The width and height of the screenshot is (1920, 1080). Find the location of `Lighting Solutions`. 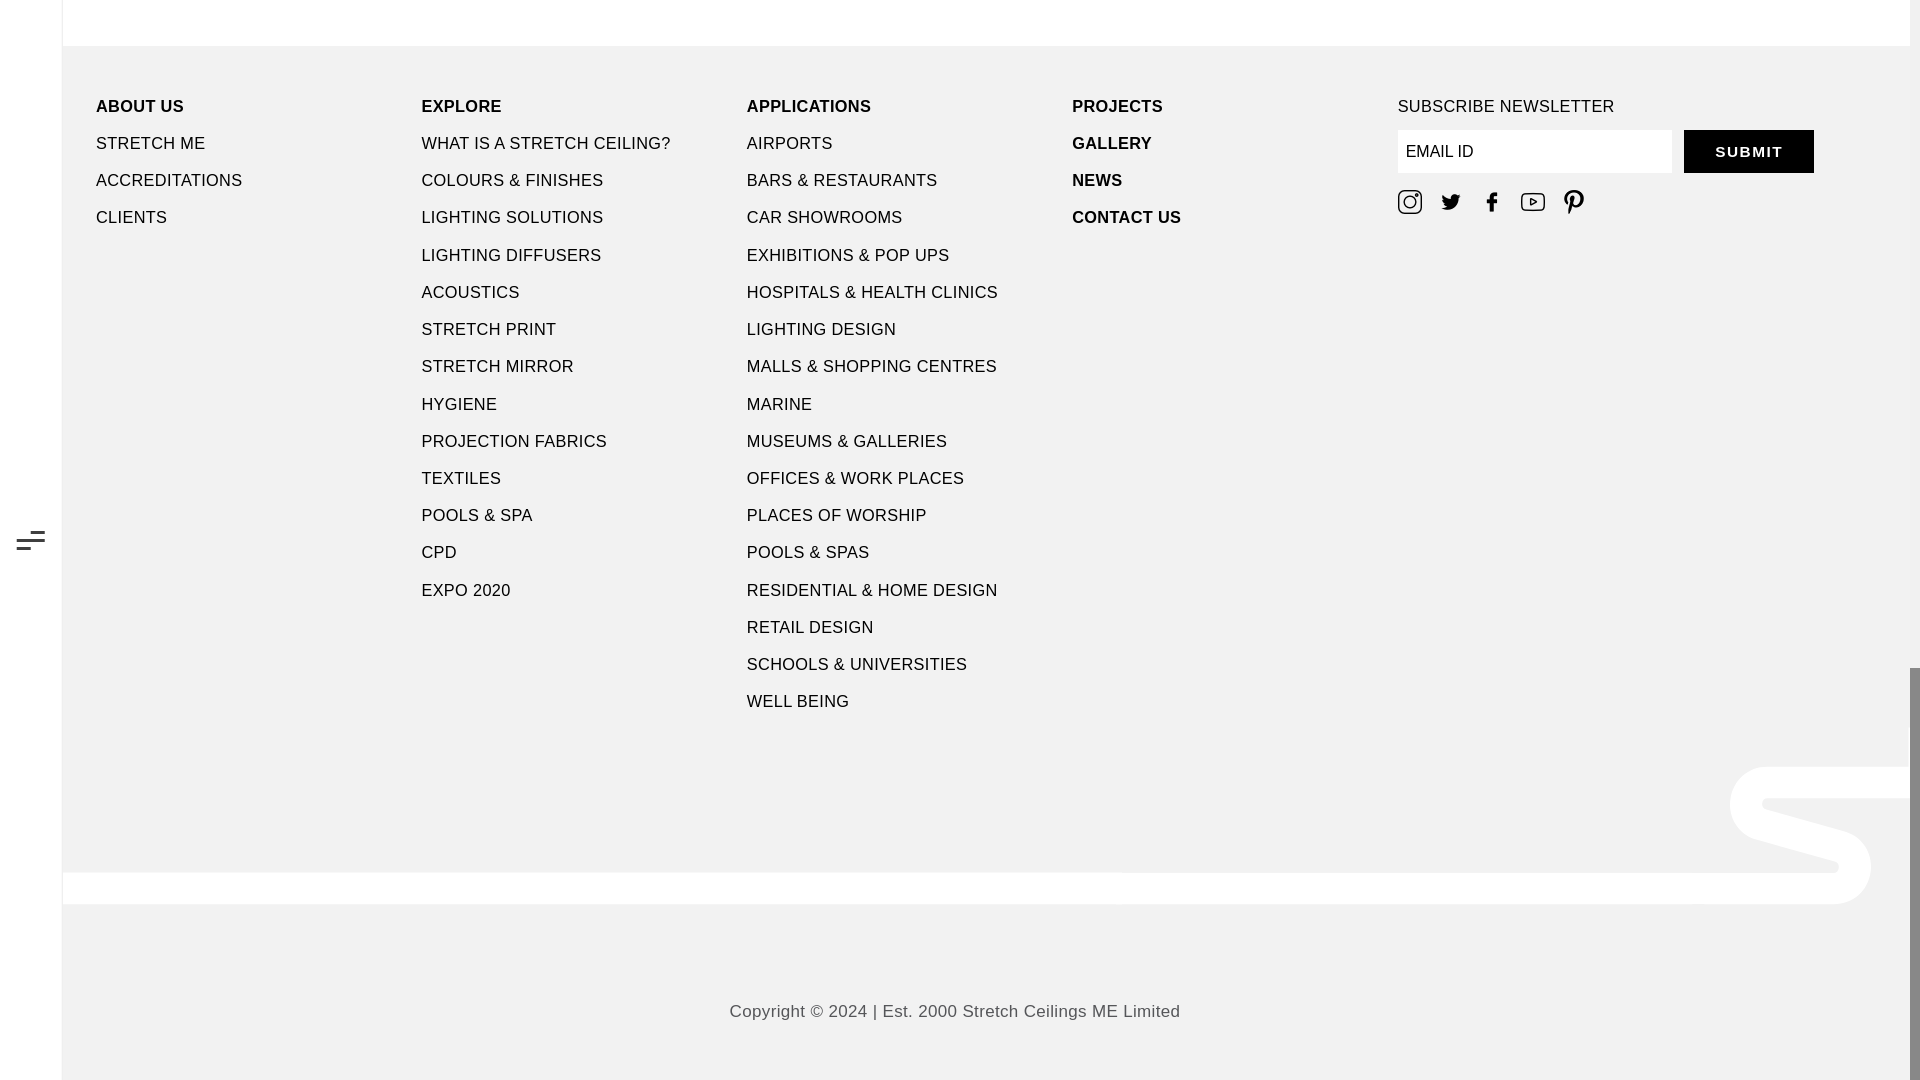

Lighting Solutions is located at coordinates (574, 216).